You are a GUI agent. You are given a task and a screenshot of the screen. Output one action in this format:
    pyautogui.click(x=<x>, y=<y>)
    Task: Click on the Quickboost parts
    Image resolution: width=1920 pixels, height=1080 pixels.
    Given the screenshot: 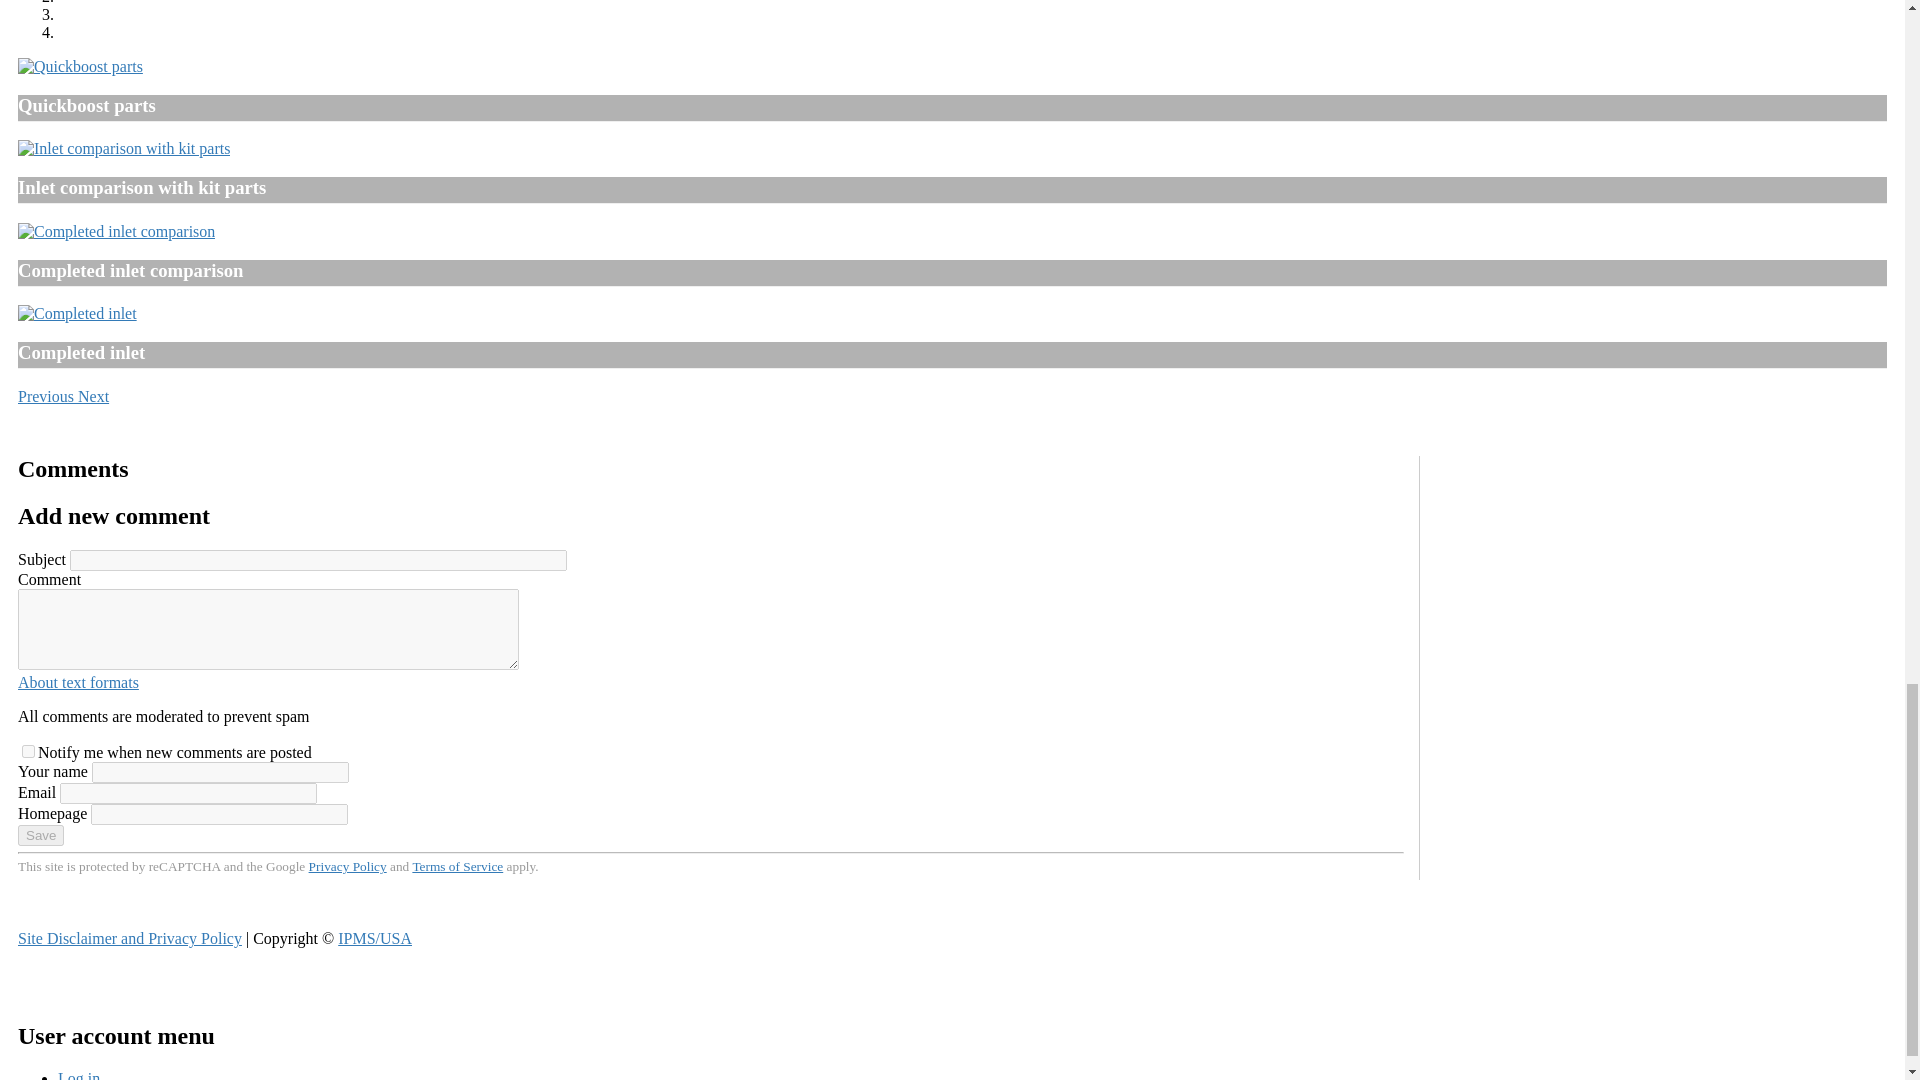 What is the action you would take?
    pyautogui.click(x=80, y=66)
    